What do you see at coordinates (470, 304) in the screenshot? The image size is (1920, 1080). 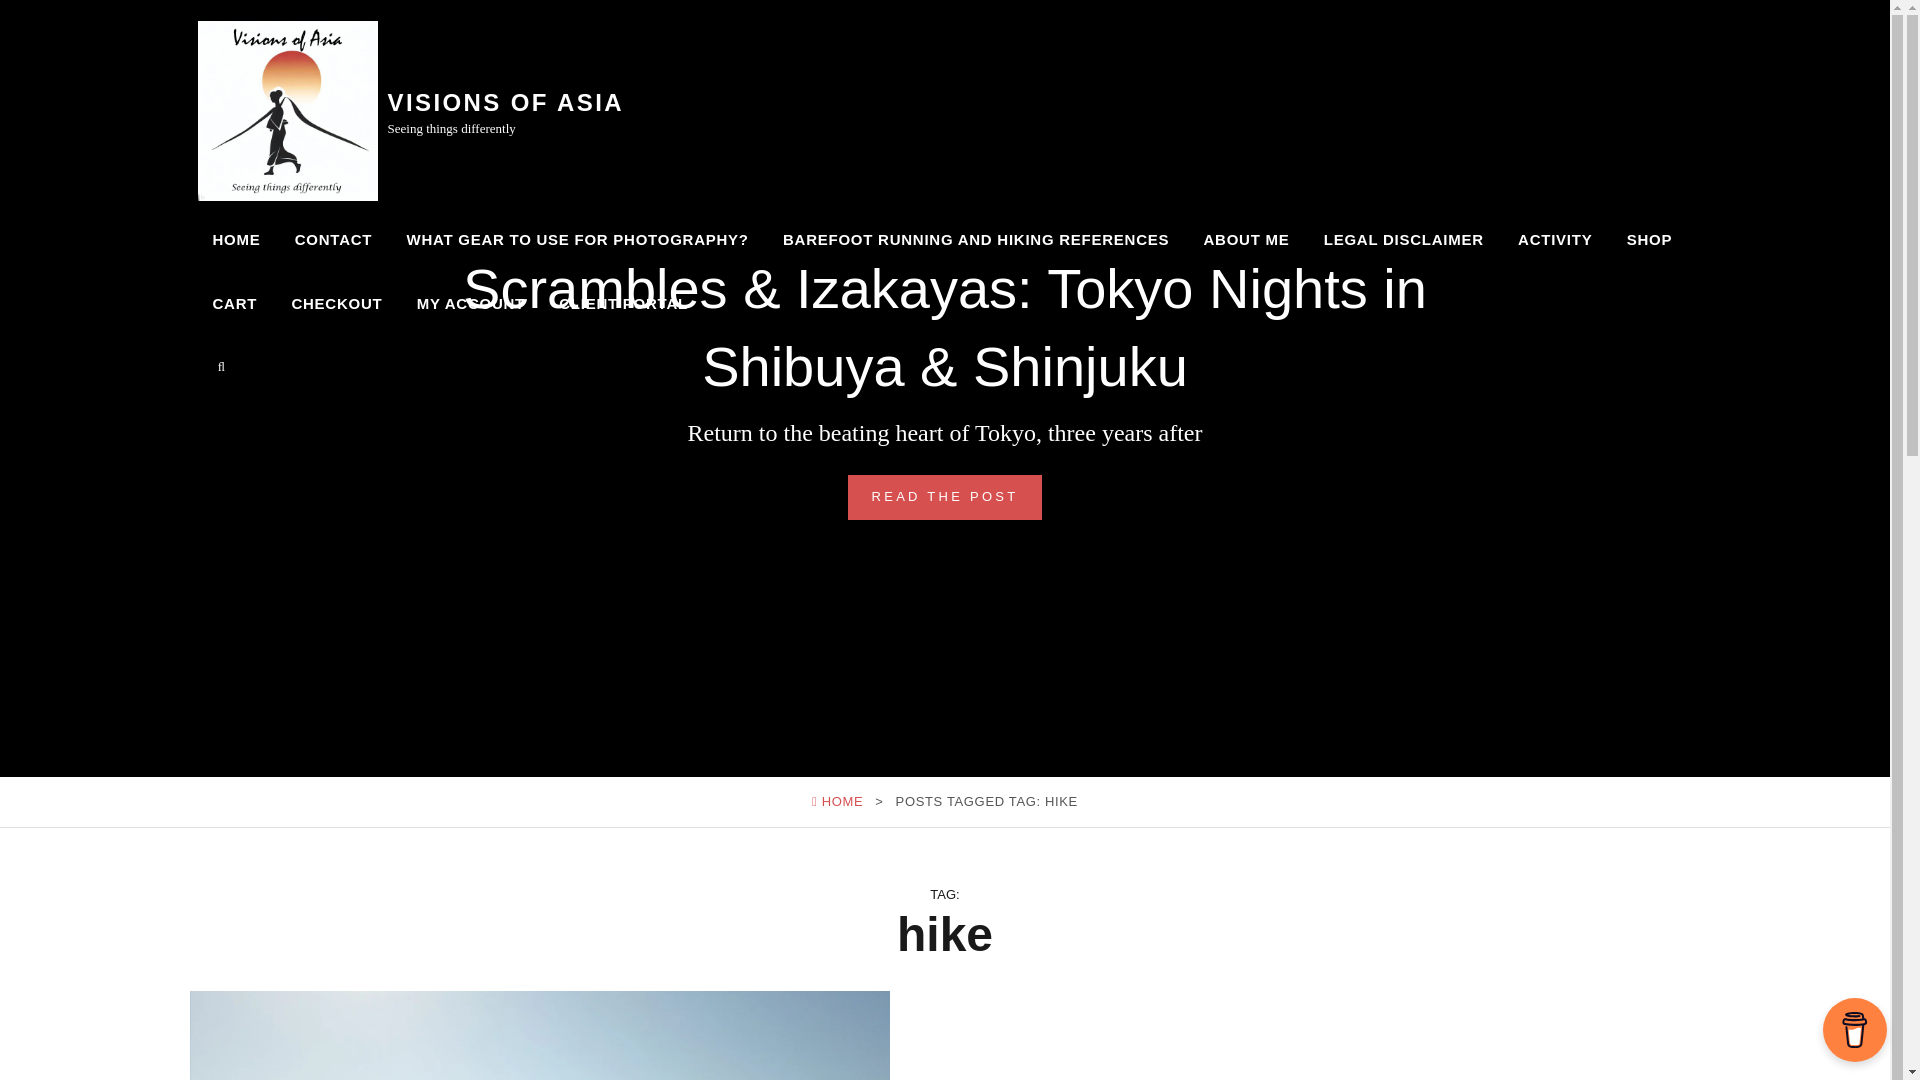 I see `MY ACCOUNT` at bounding box center [470, 304].